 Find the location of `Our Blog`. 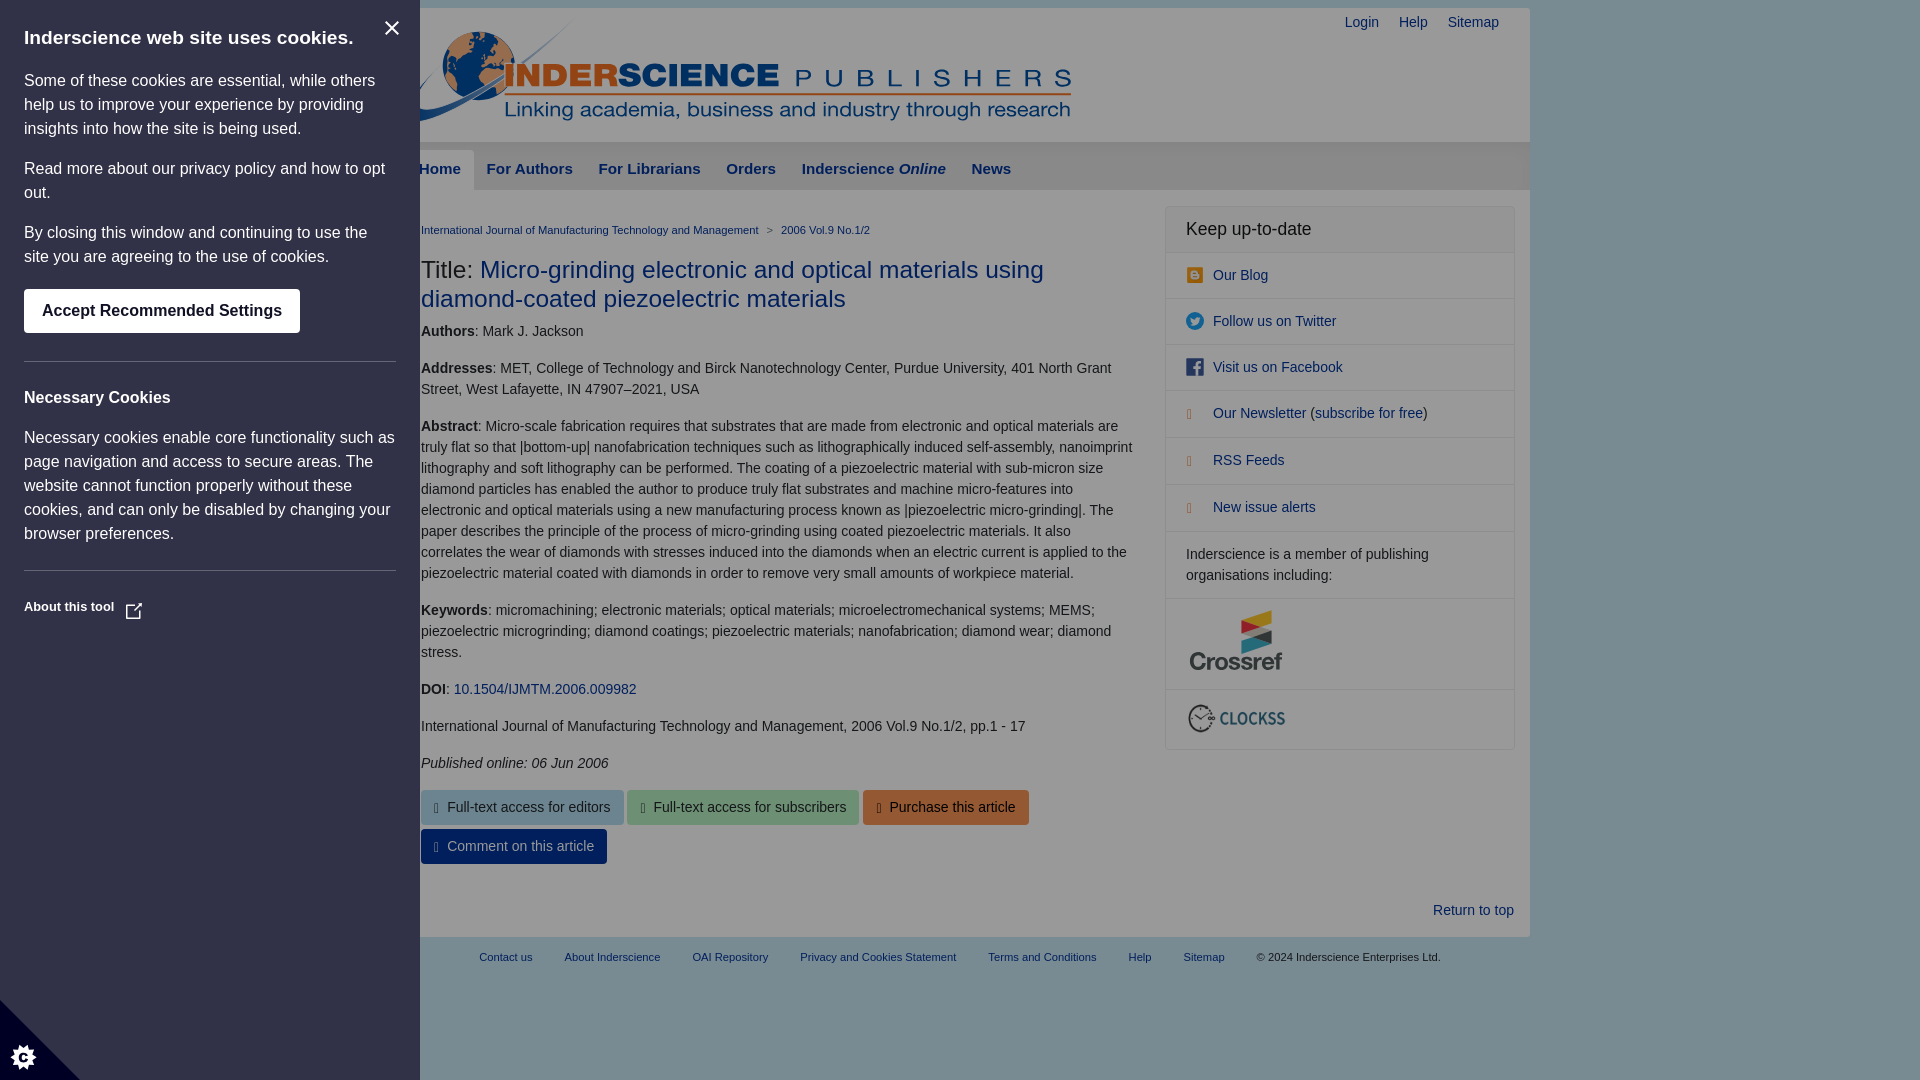

Our Blog is located at coordinates (1226, 274).